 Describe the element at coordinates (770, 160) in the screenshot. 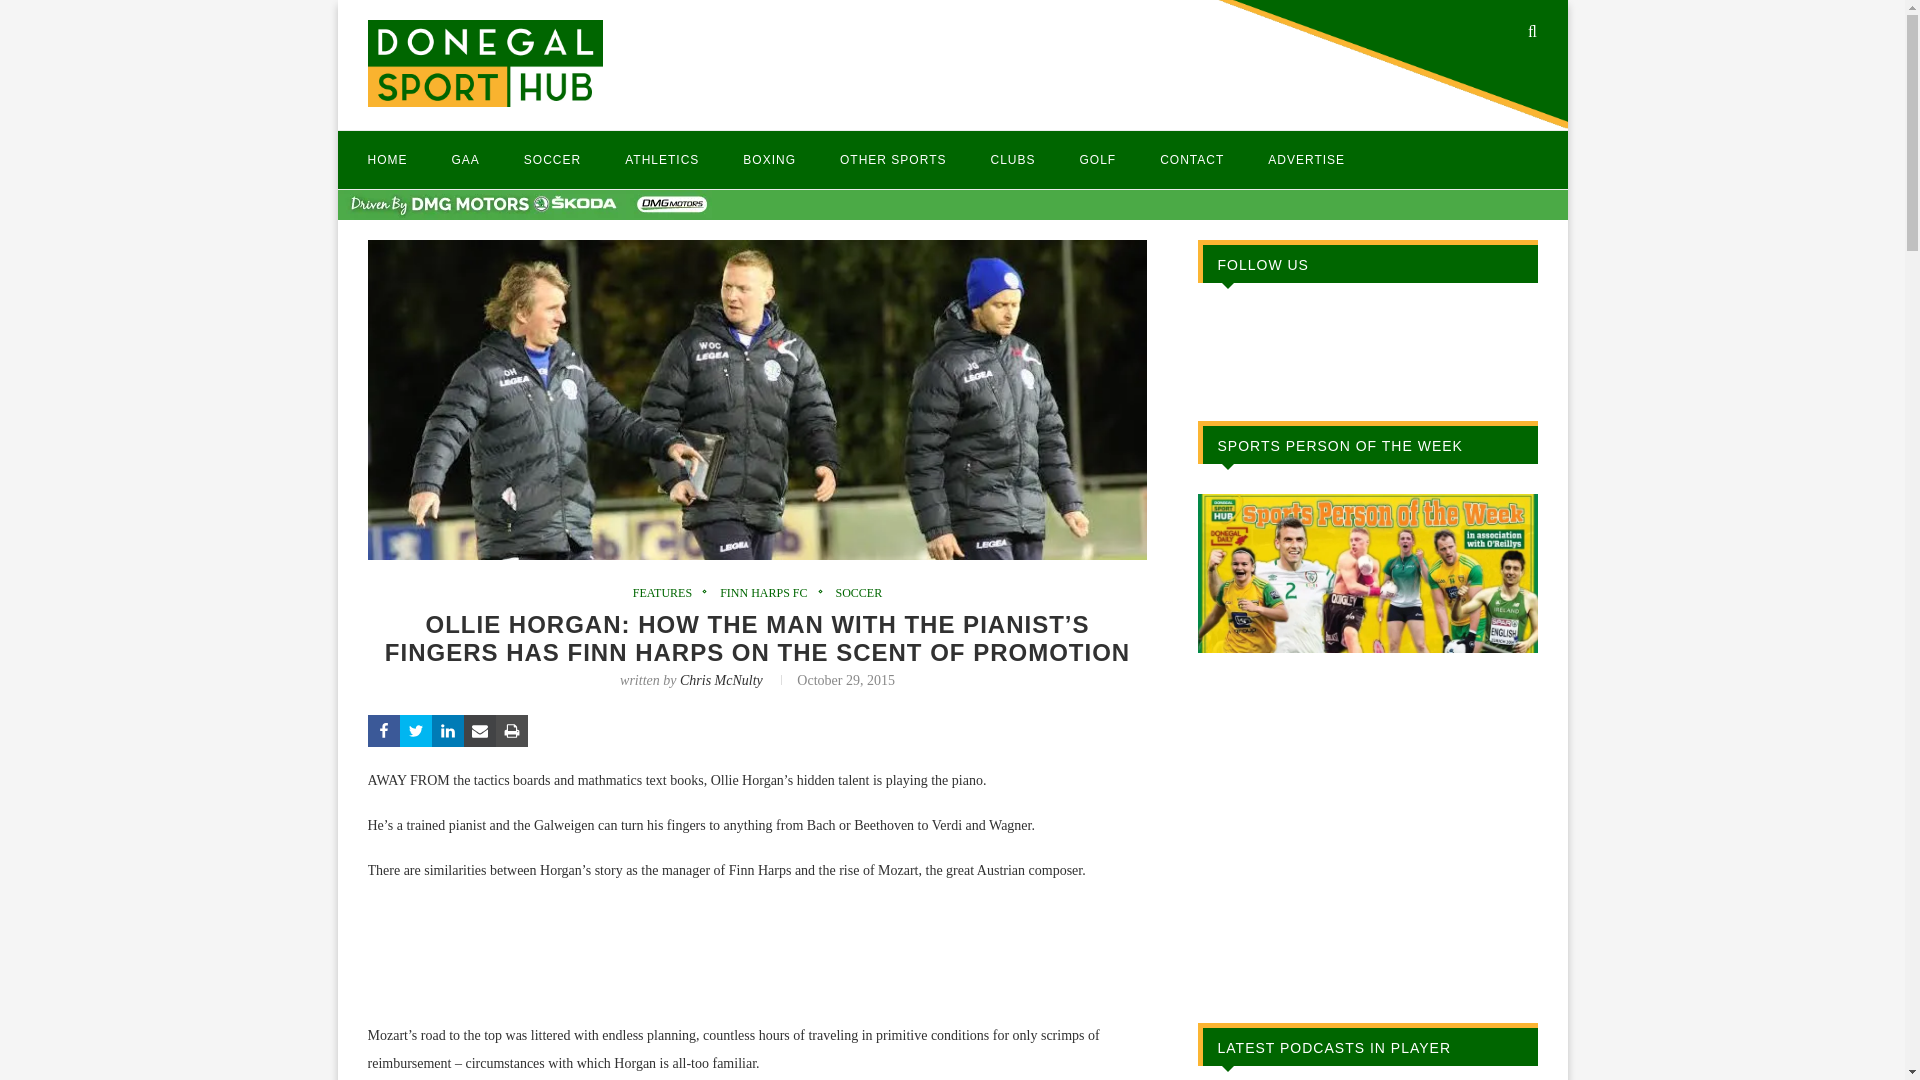

I see `BOXING` at that location.